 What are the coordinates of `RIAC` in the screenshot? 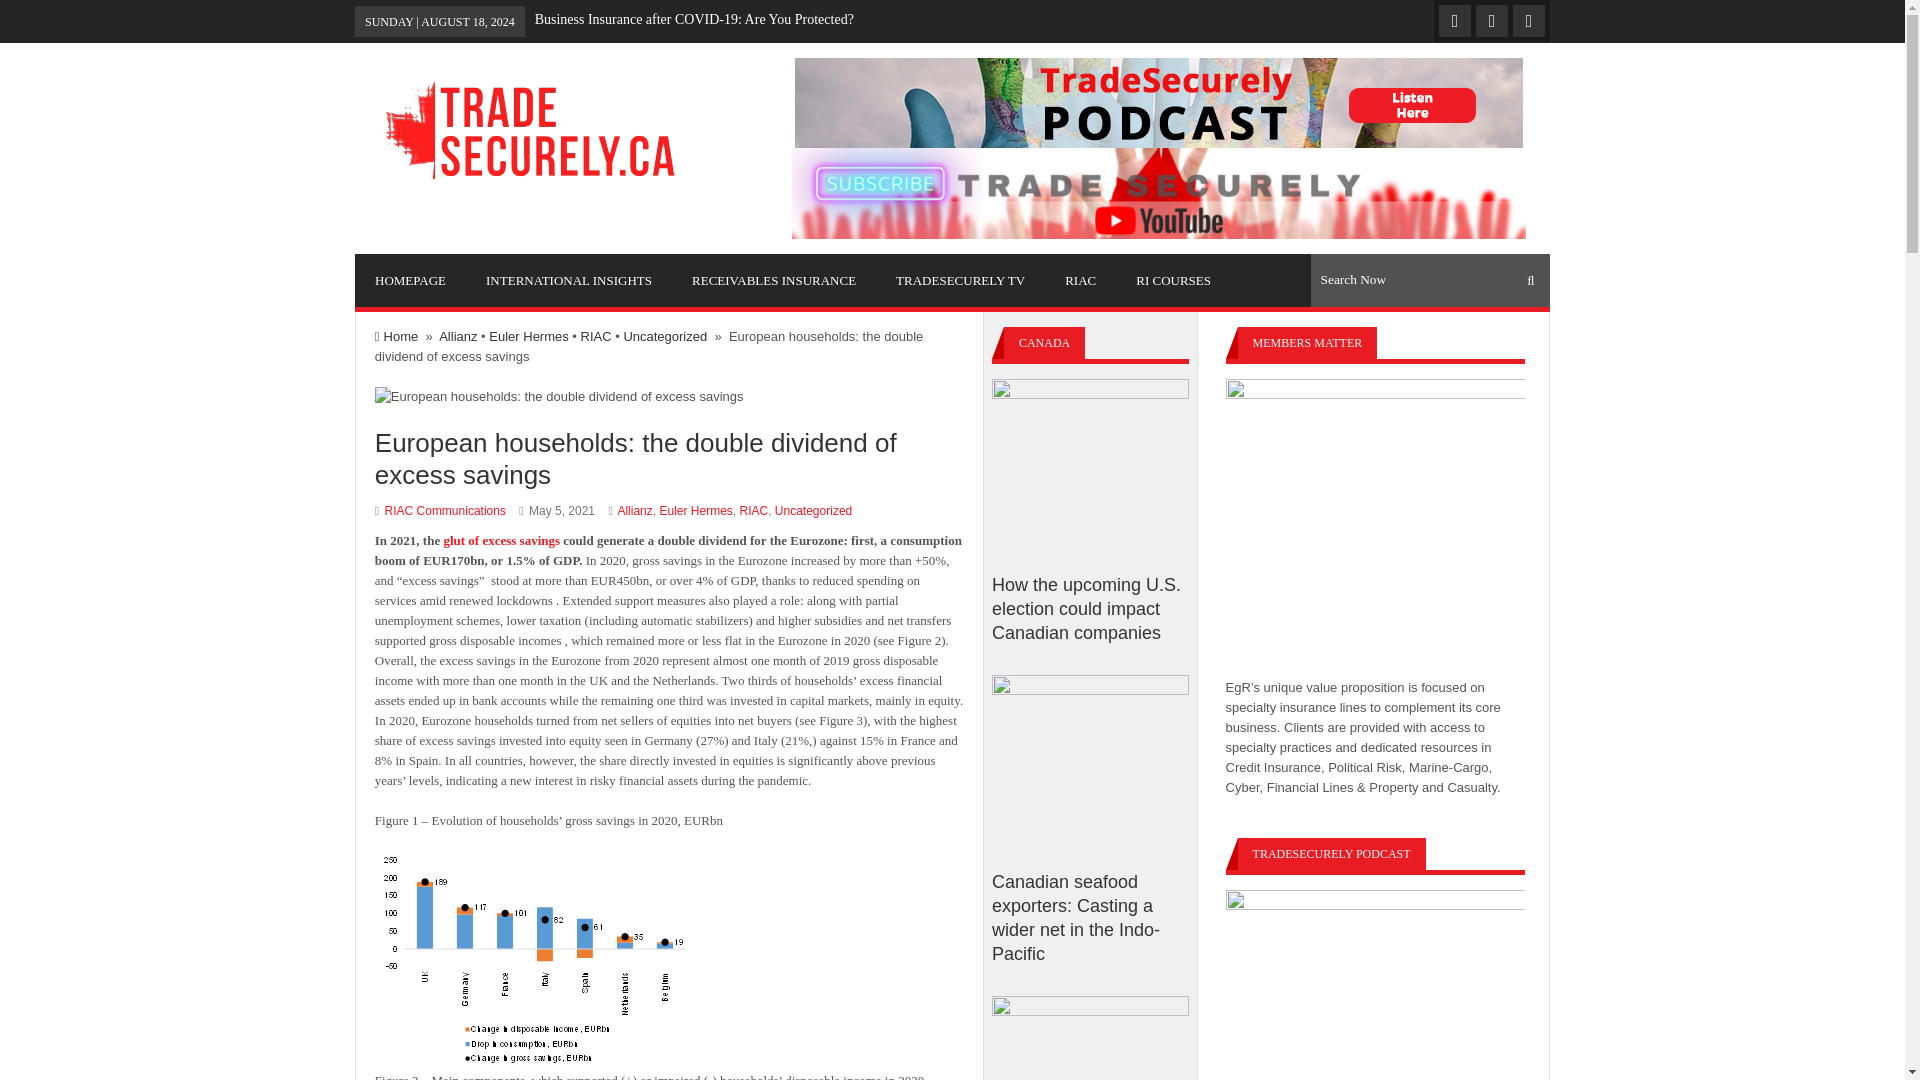 It's located at (1080, 280).